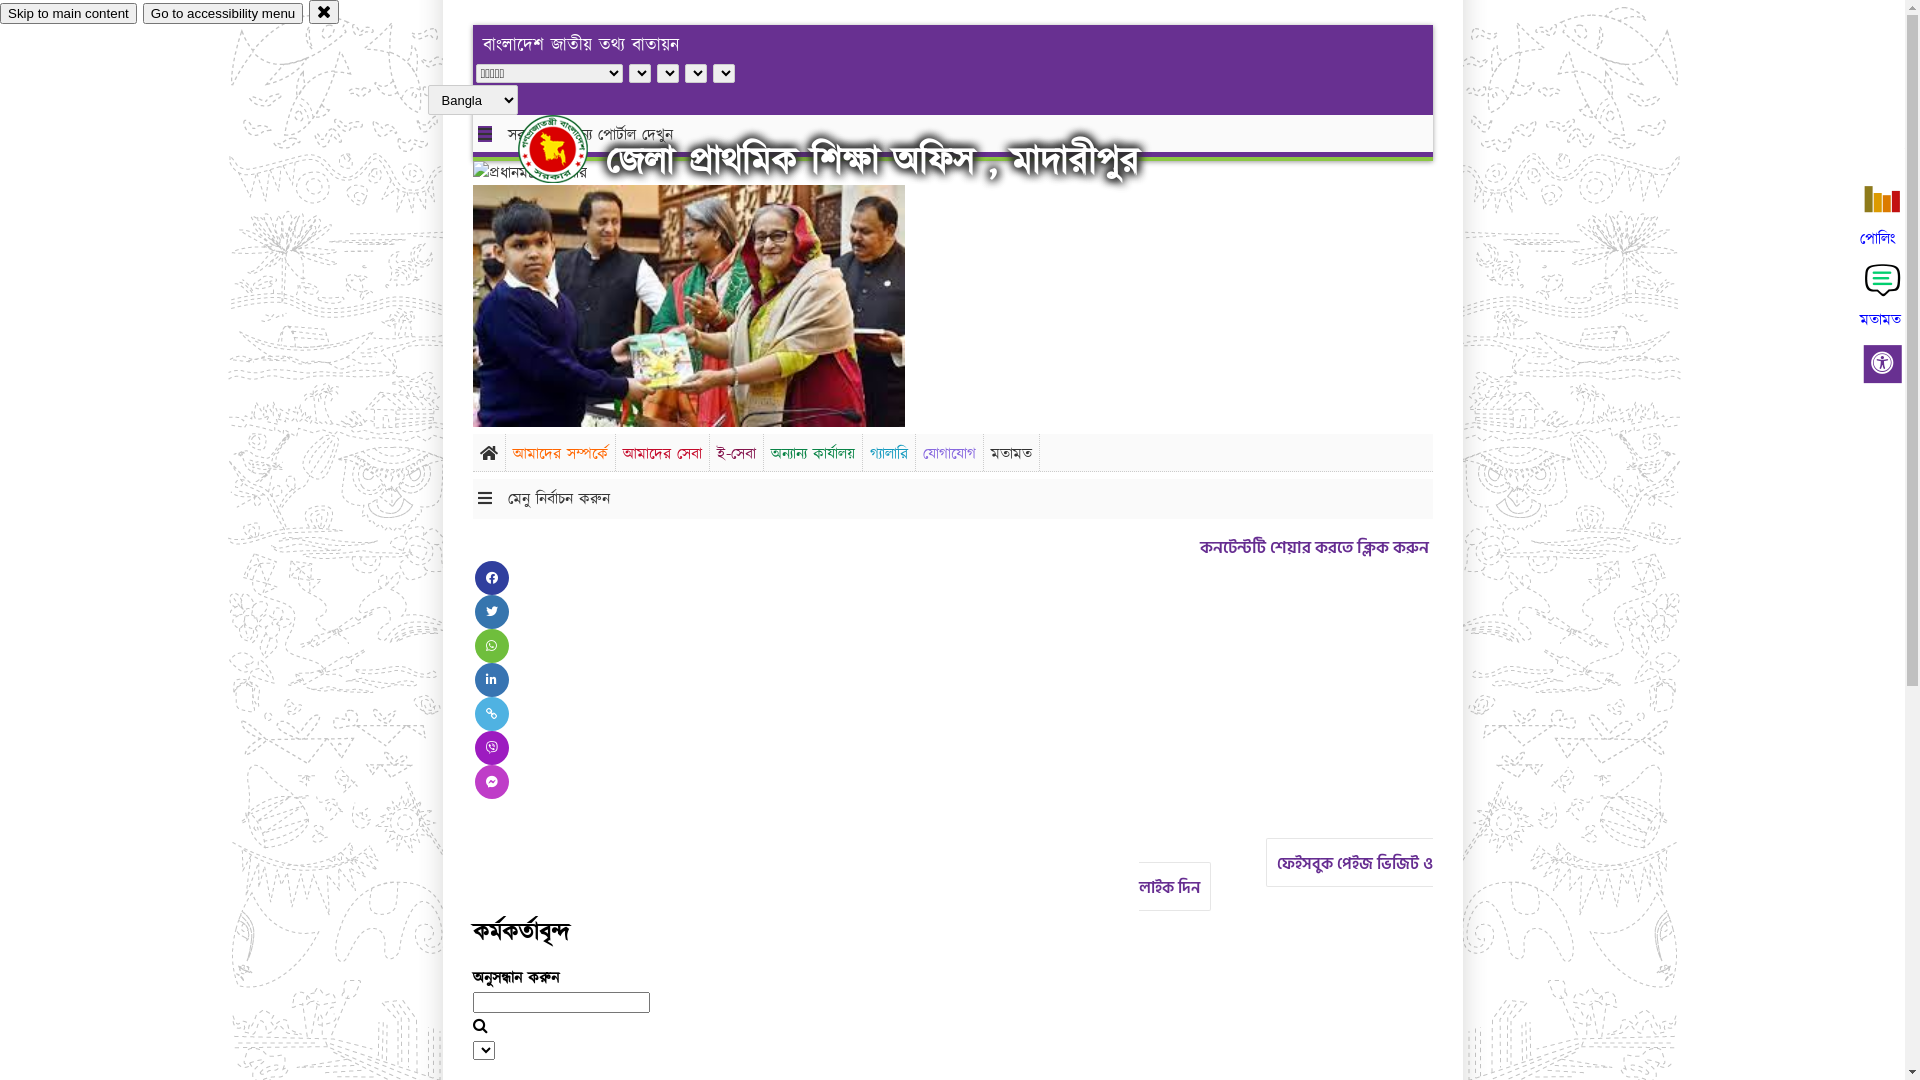  I want to click on Go to accessibility menu, so click(223, 14).